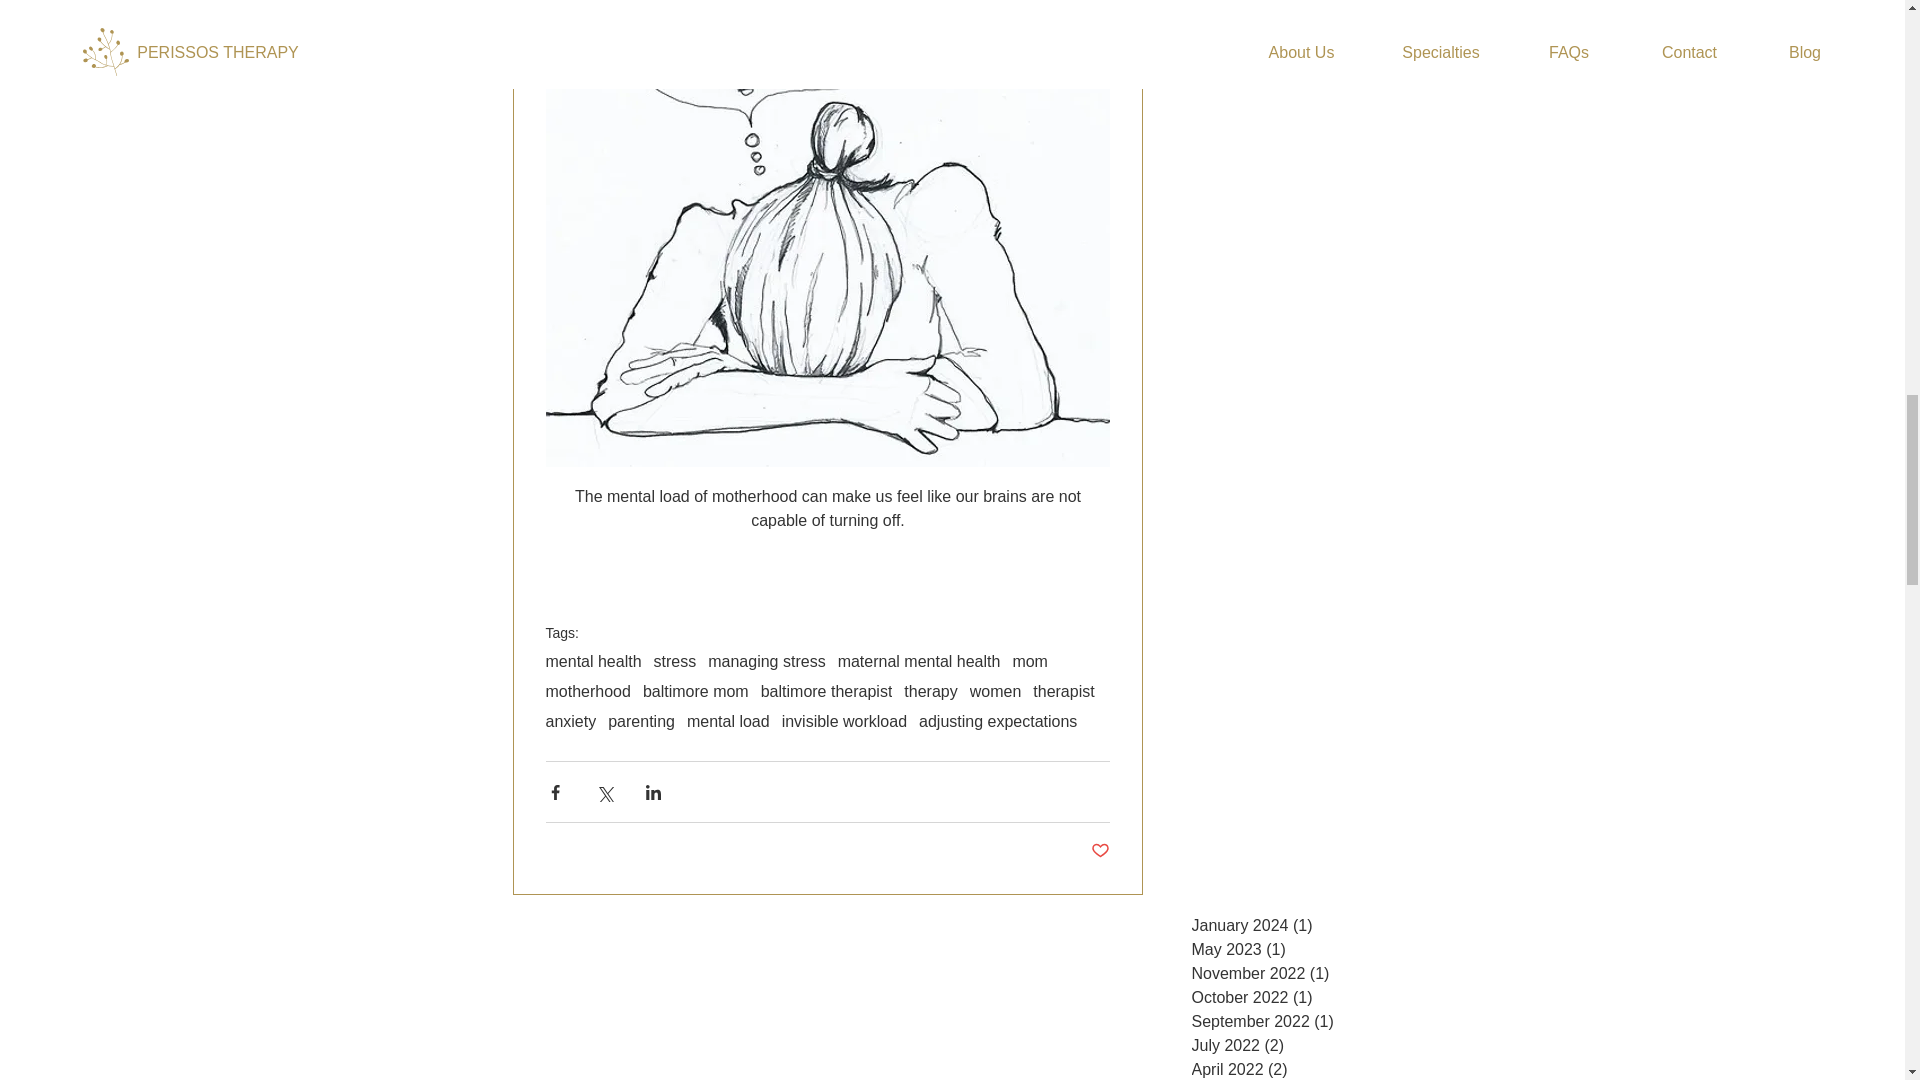 This screenshot has height=1080, width=1920. Describe the element at coordinates (998, 722) in the screenshot. I see `adjusting expectations` at that location.